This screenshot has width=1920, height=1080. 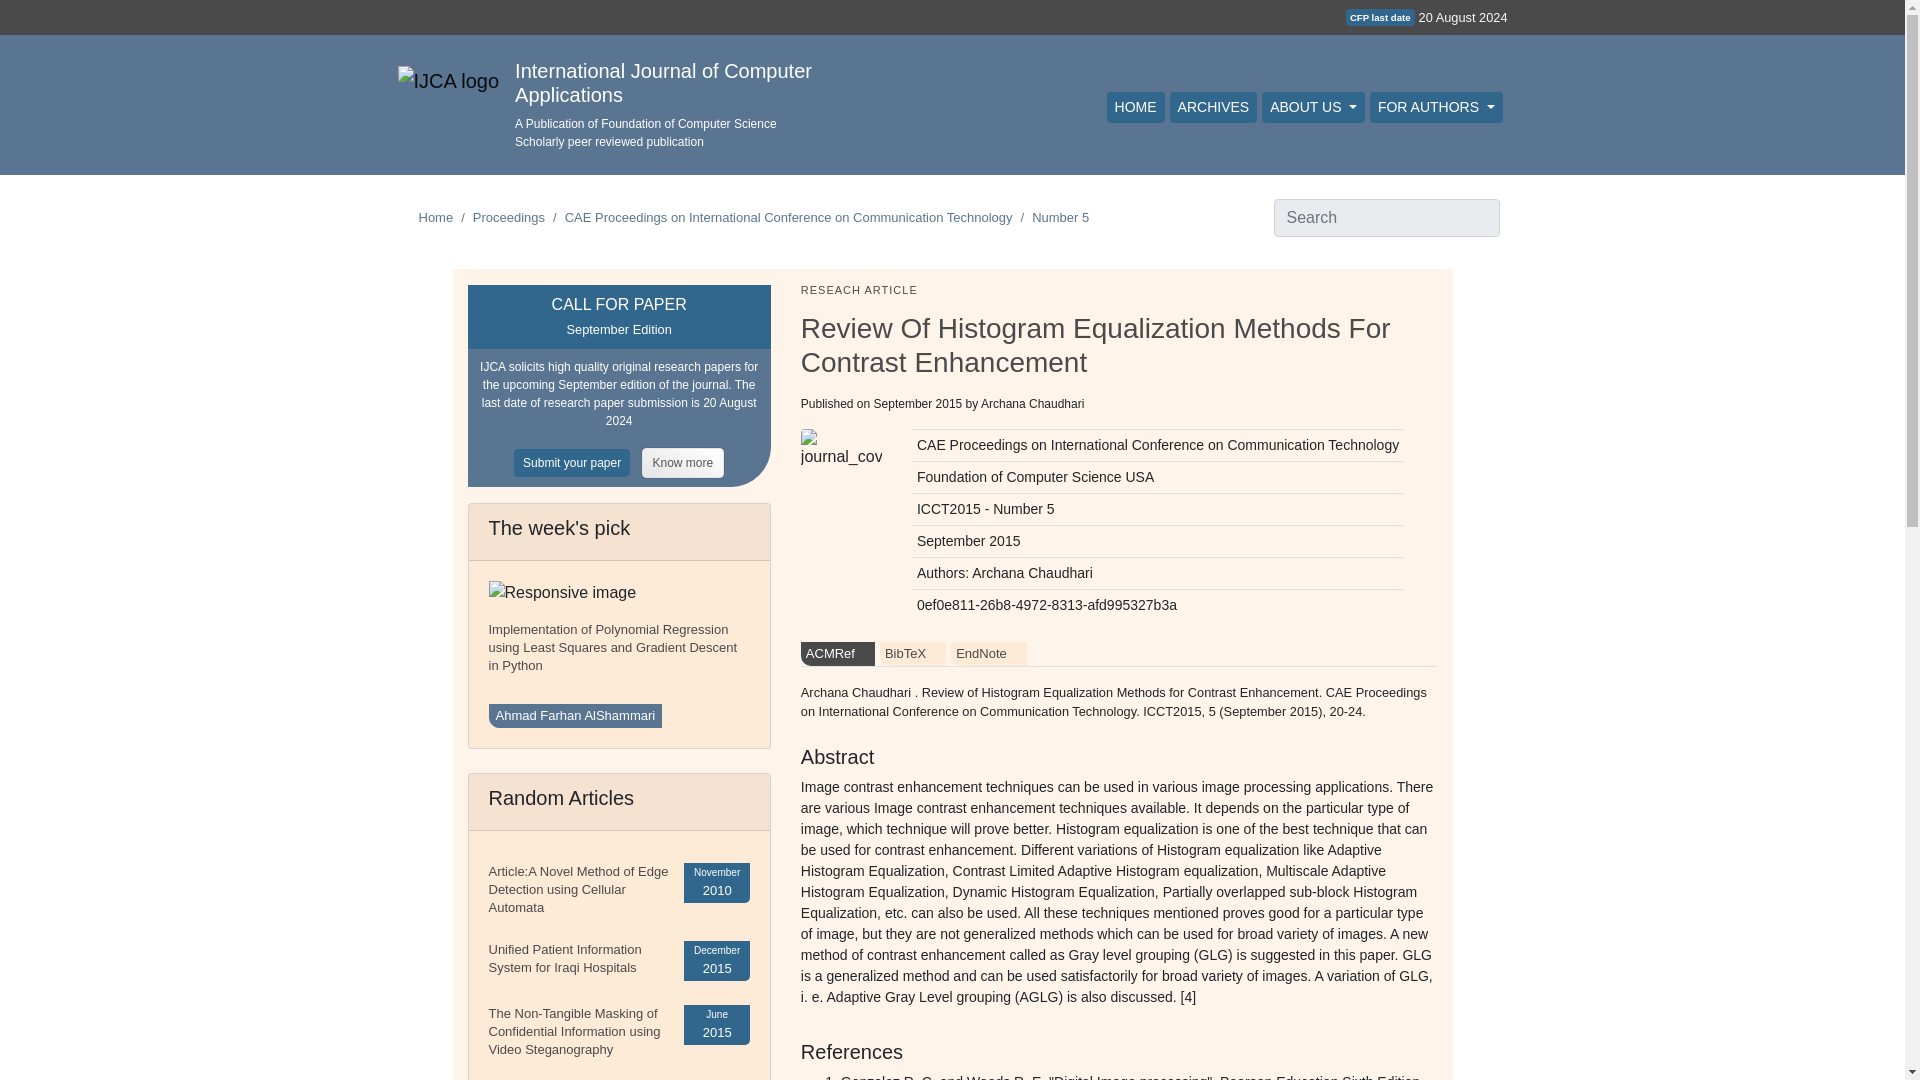 I want to click on FOR AUTHORS, so click(x=1436, y=107).